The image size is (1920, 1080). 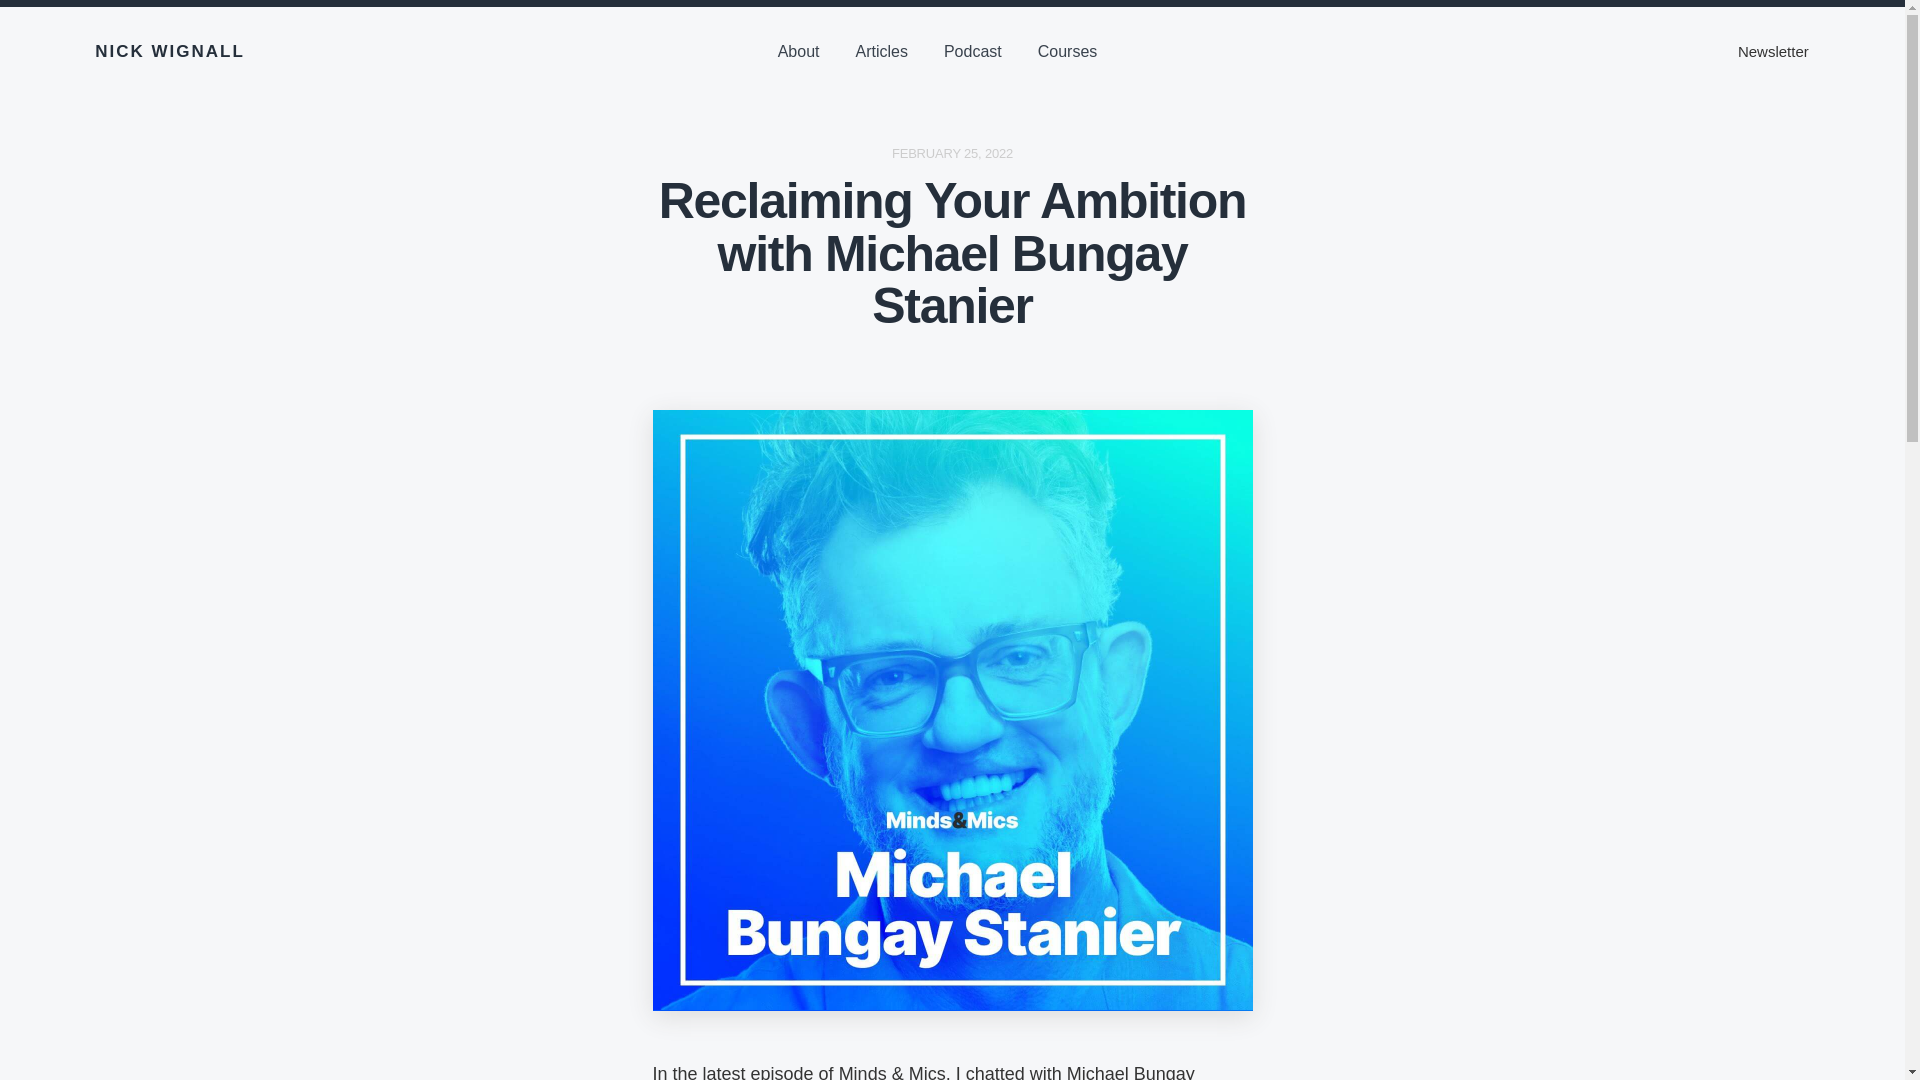 I want to click on Podcast, so click(x=952, y=152).